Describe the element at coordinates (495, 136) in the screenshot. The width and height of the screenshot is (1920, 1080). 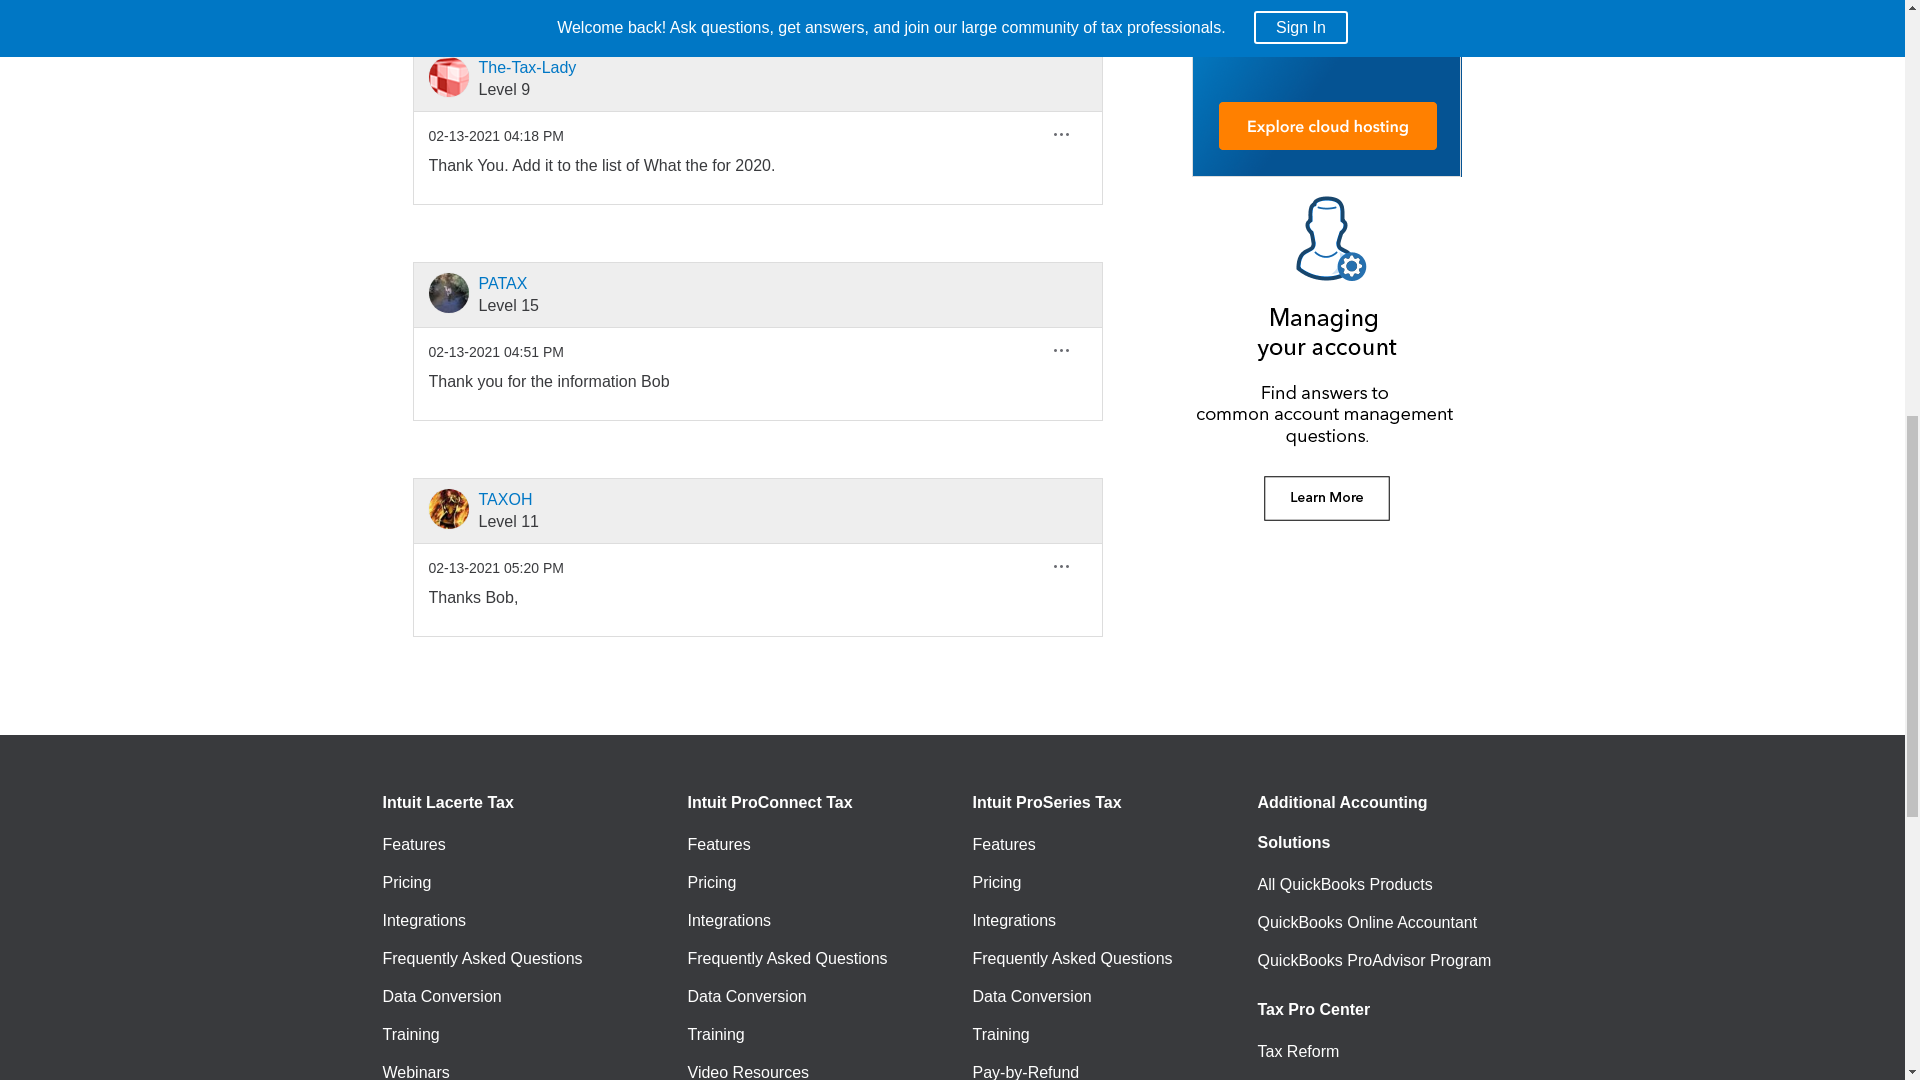
I see `Posted on` at that location.